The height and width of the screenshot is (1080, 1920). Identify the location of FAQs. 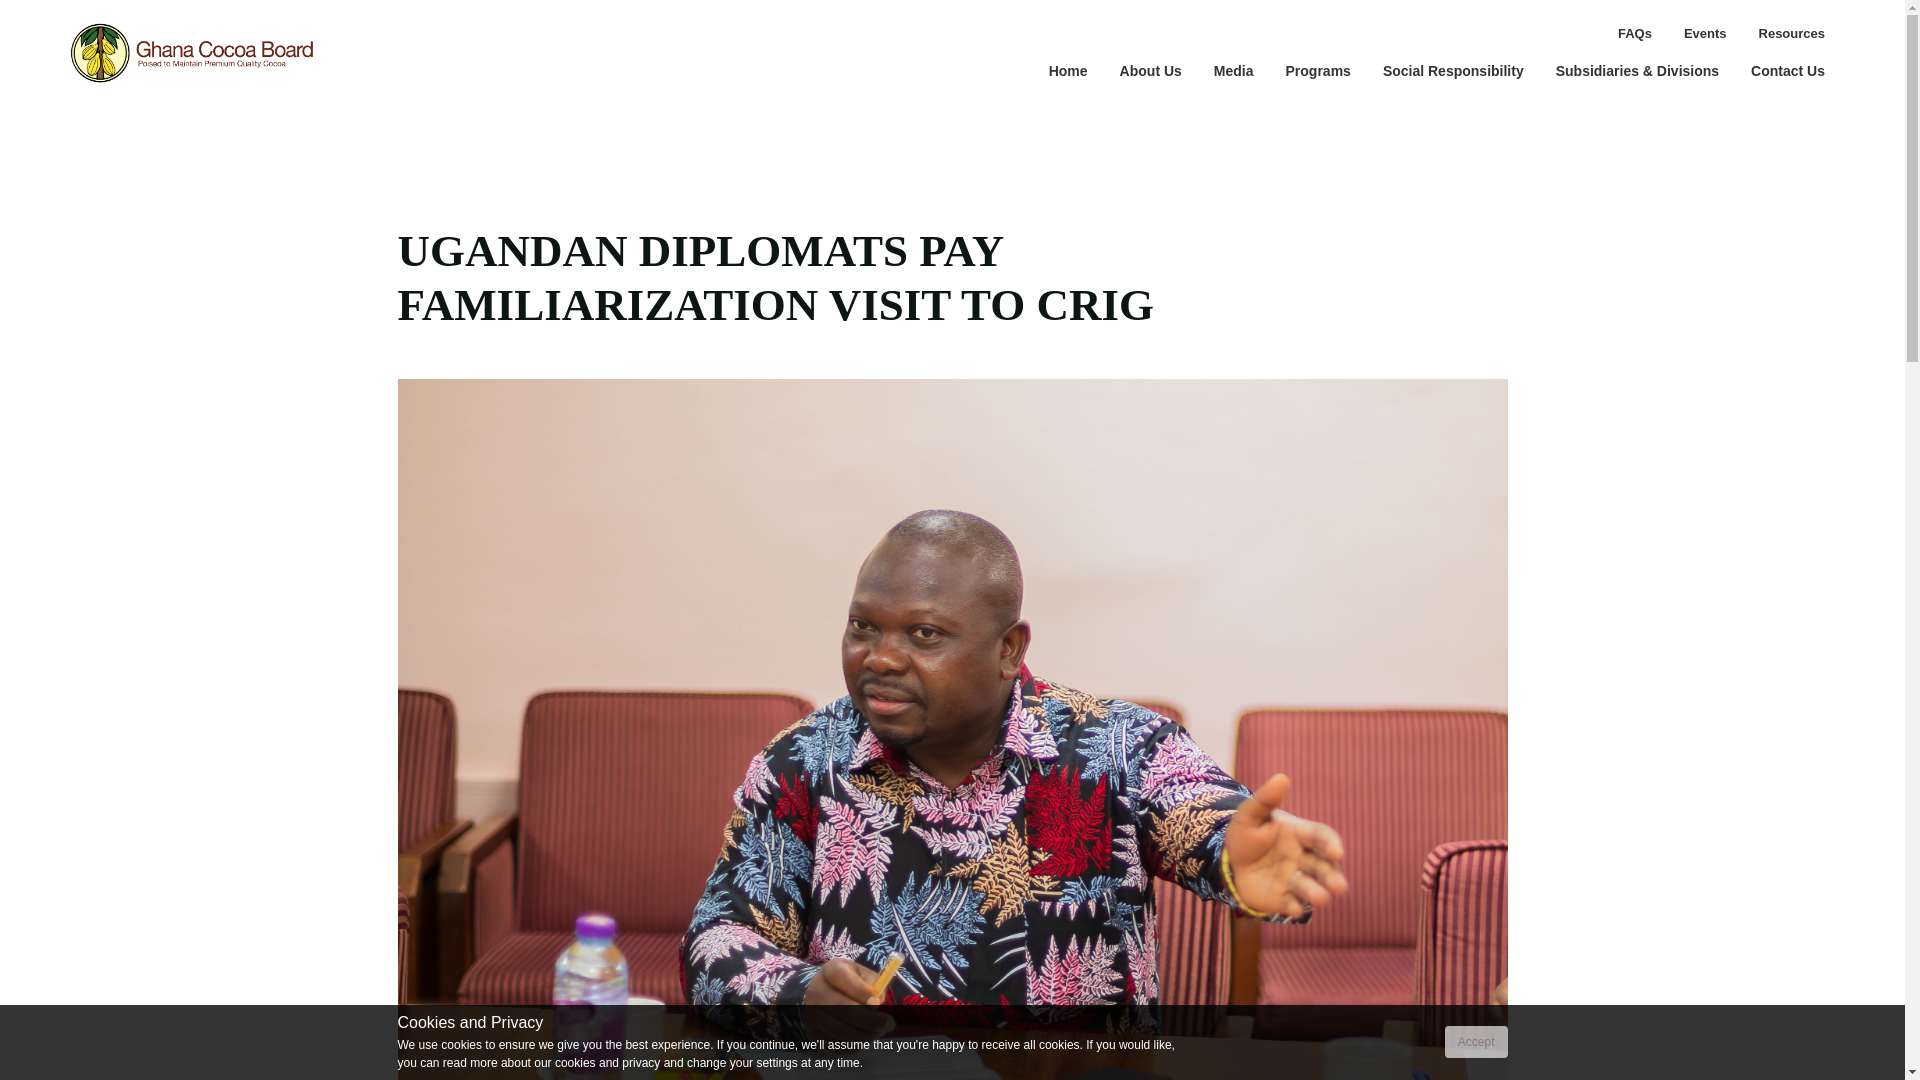
(1634, 34).